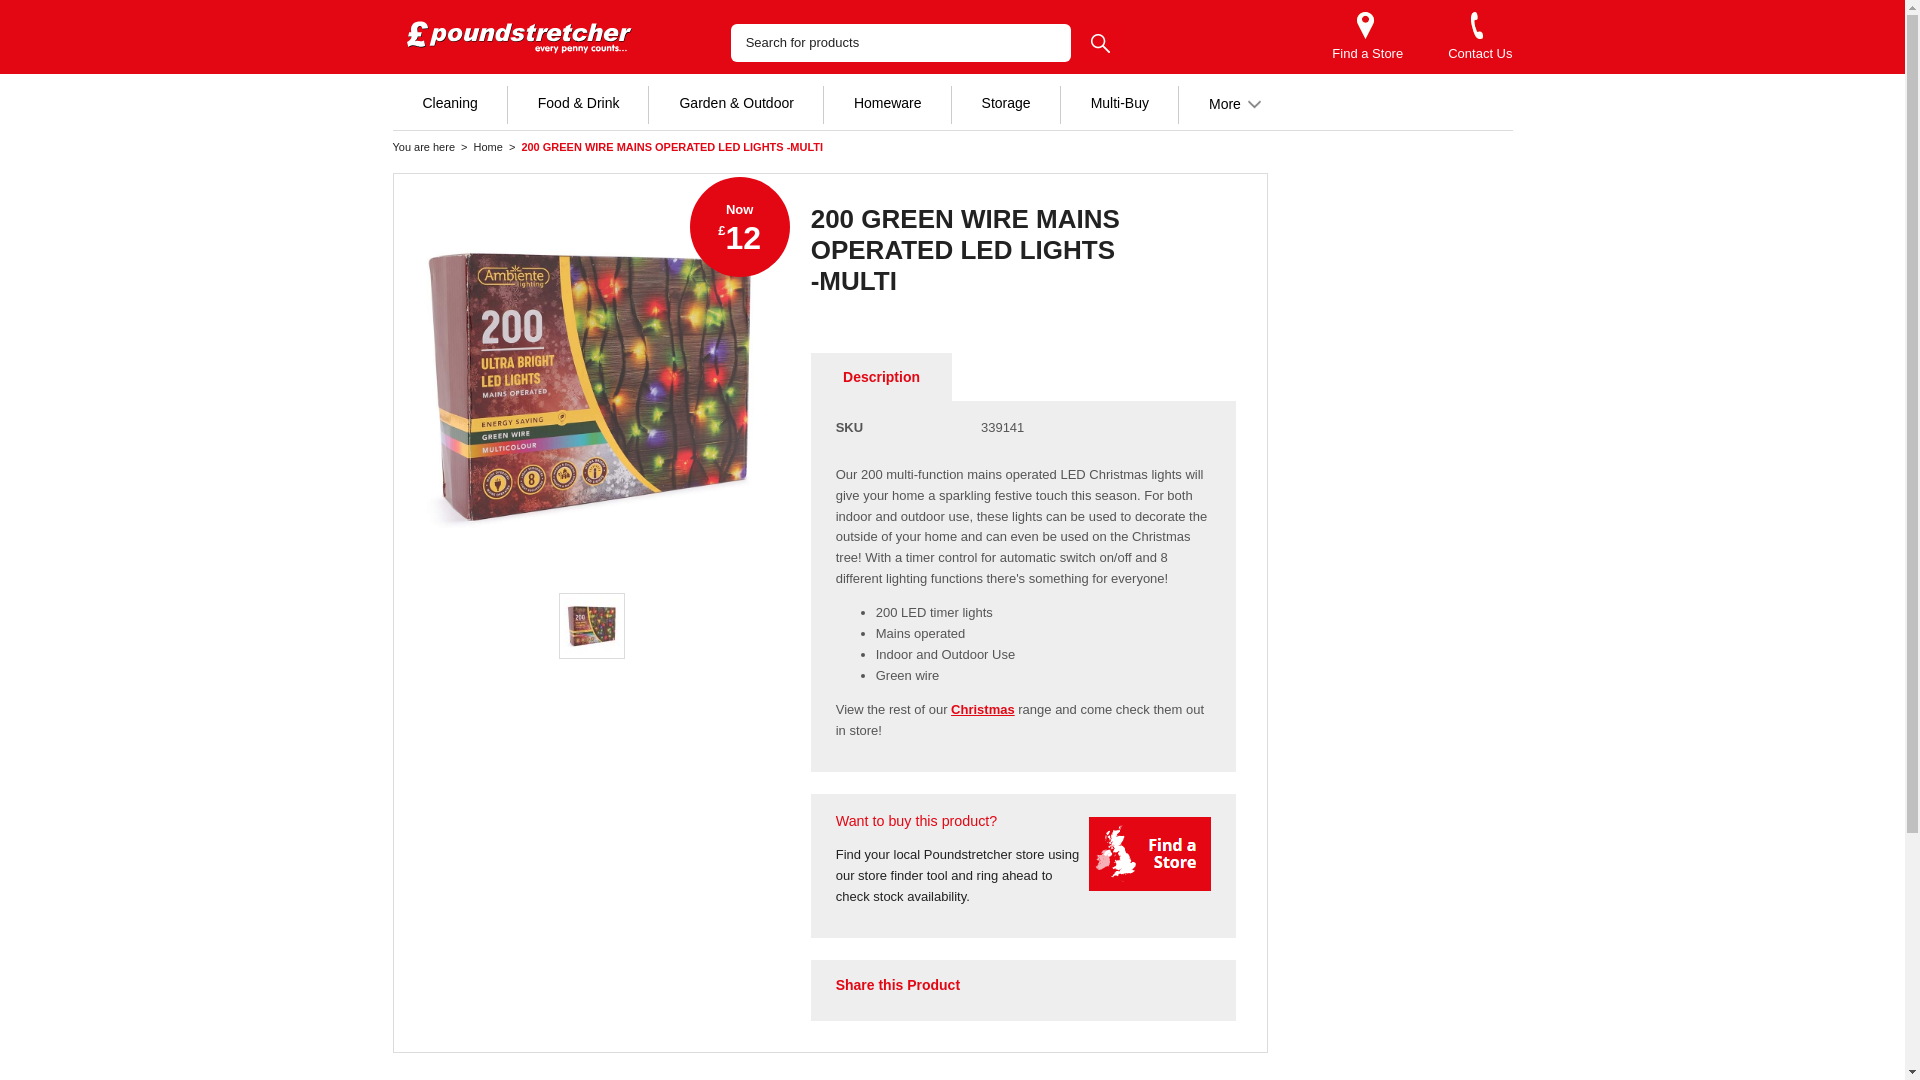 The image size is (1920, 1080). I want to click on Contact Us, so click(1480, 54).